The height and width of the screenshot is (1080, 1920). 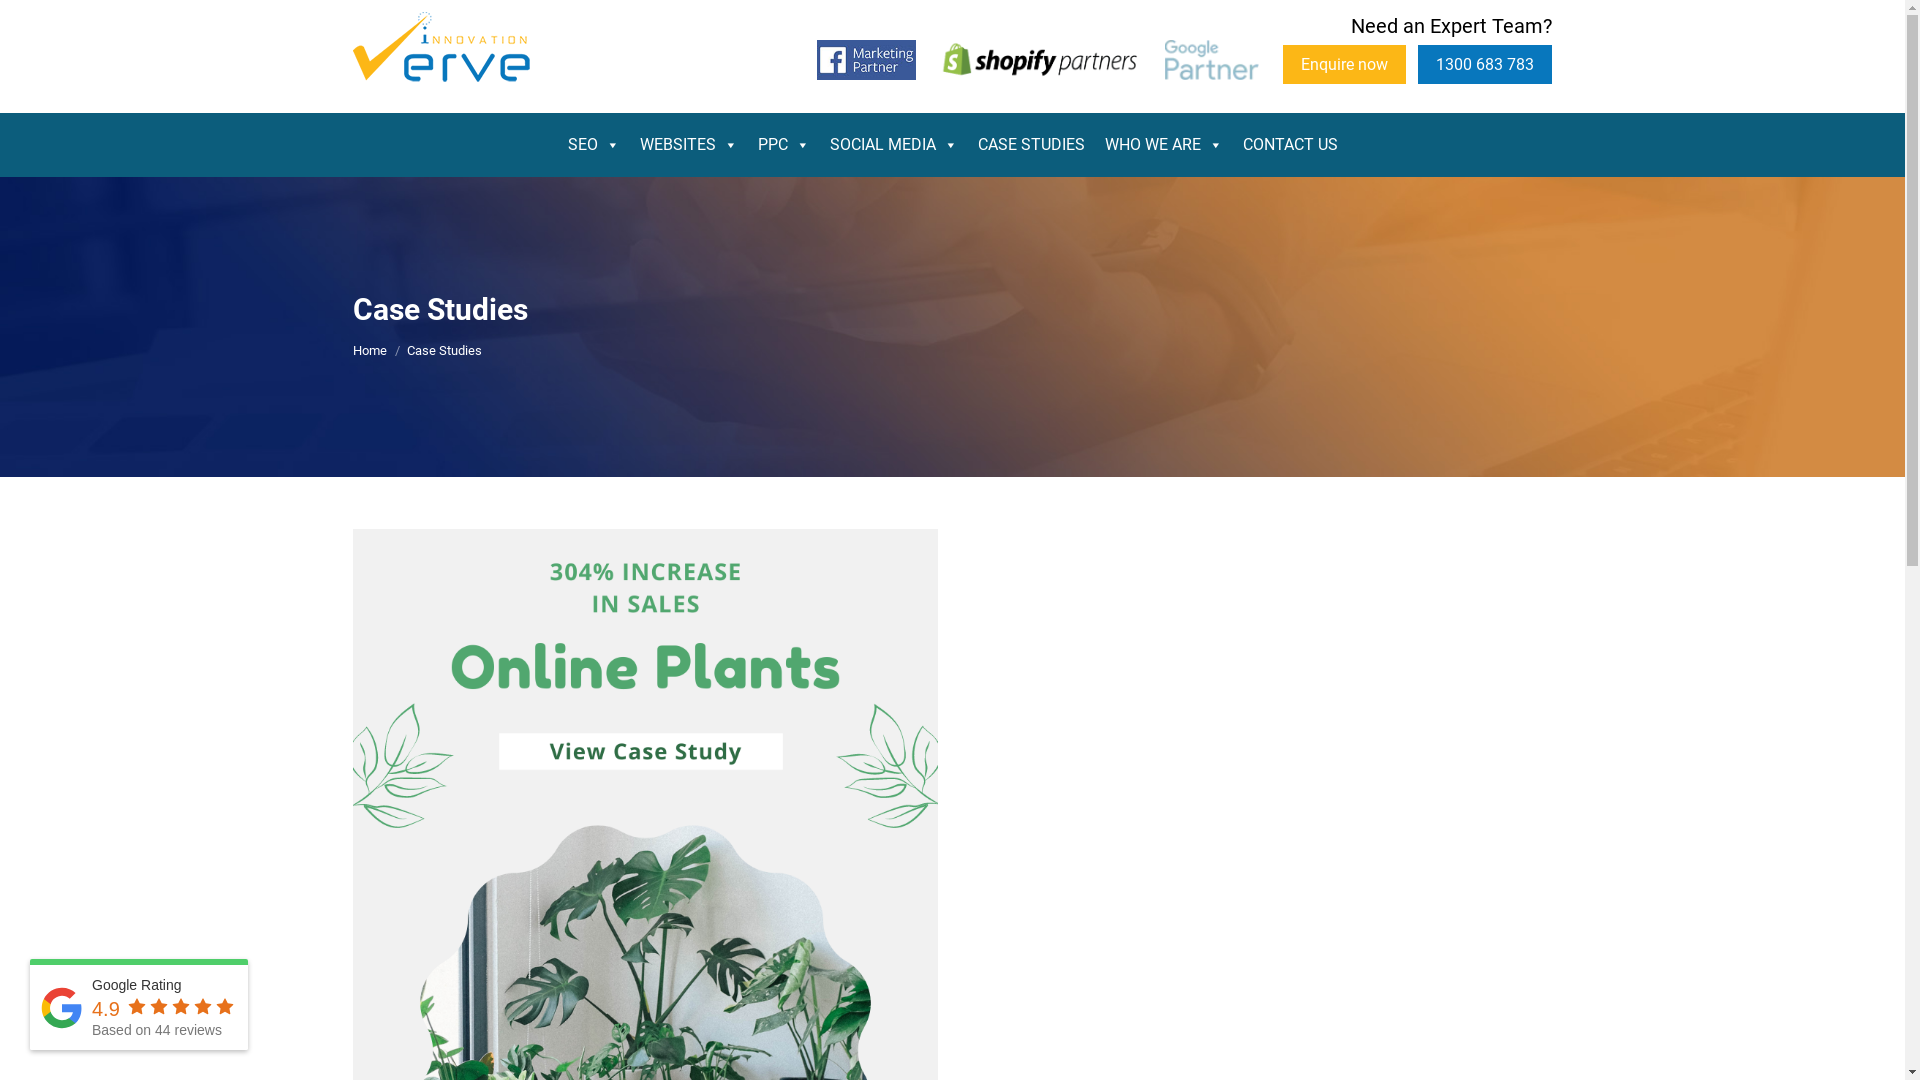 I want to click on Home, so click(x=369, y=350).